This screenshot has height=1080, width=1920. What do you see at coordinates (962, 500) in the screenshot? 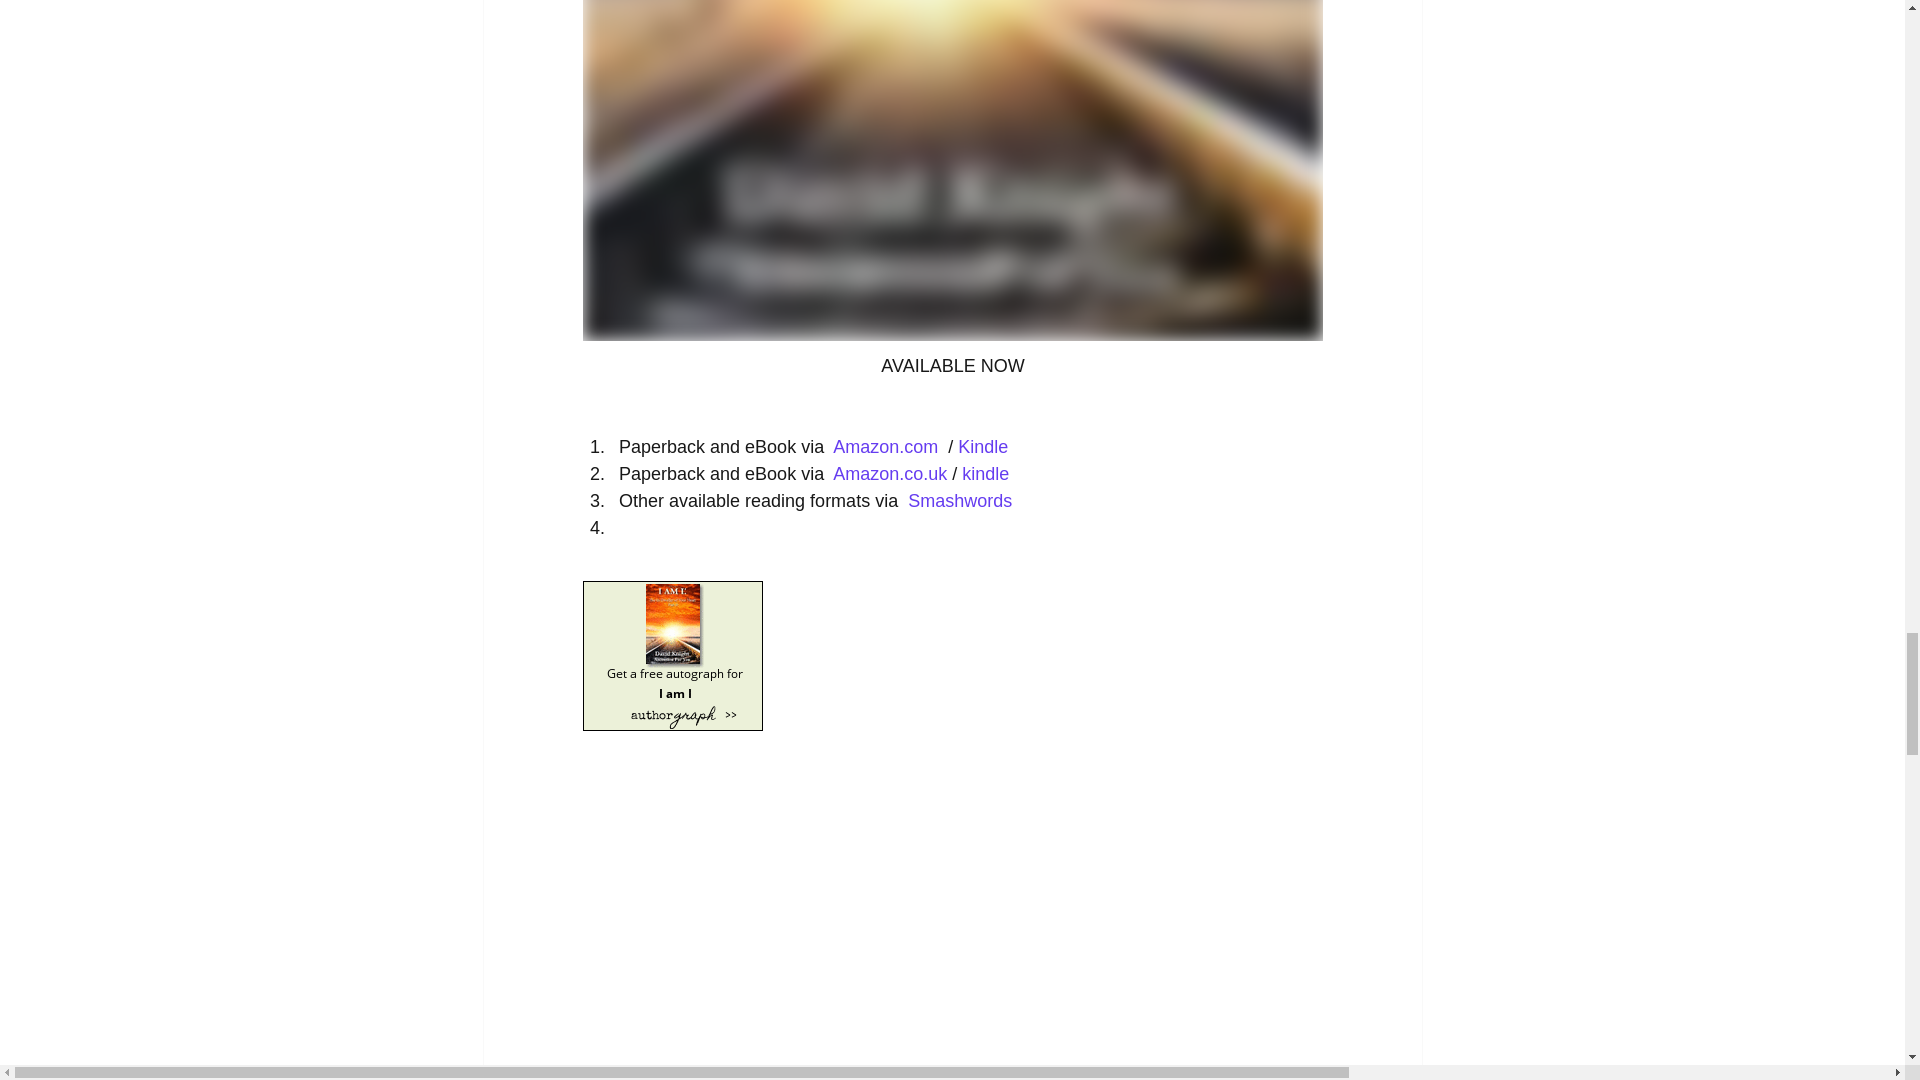
I see `Smashwords ` at bounding box center [962, 500].